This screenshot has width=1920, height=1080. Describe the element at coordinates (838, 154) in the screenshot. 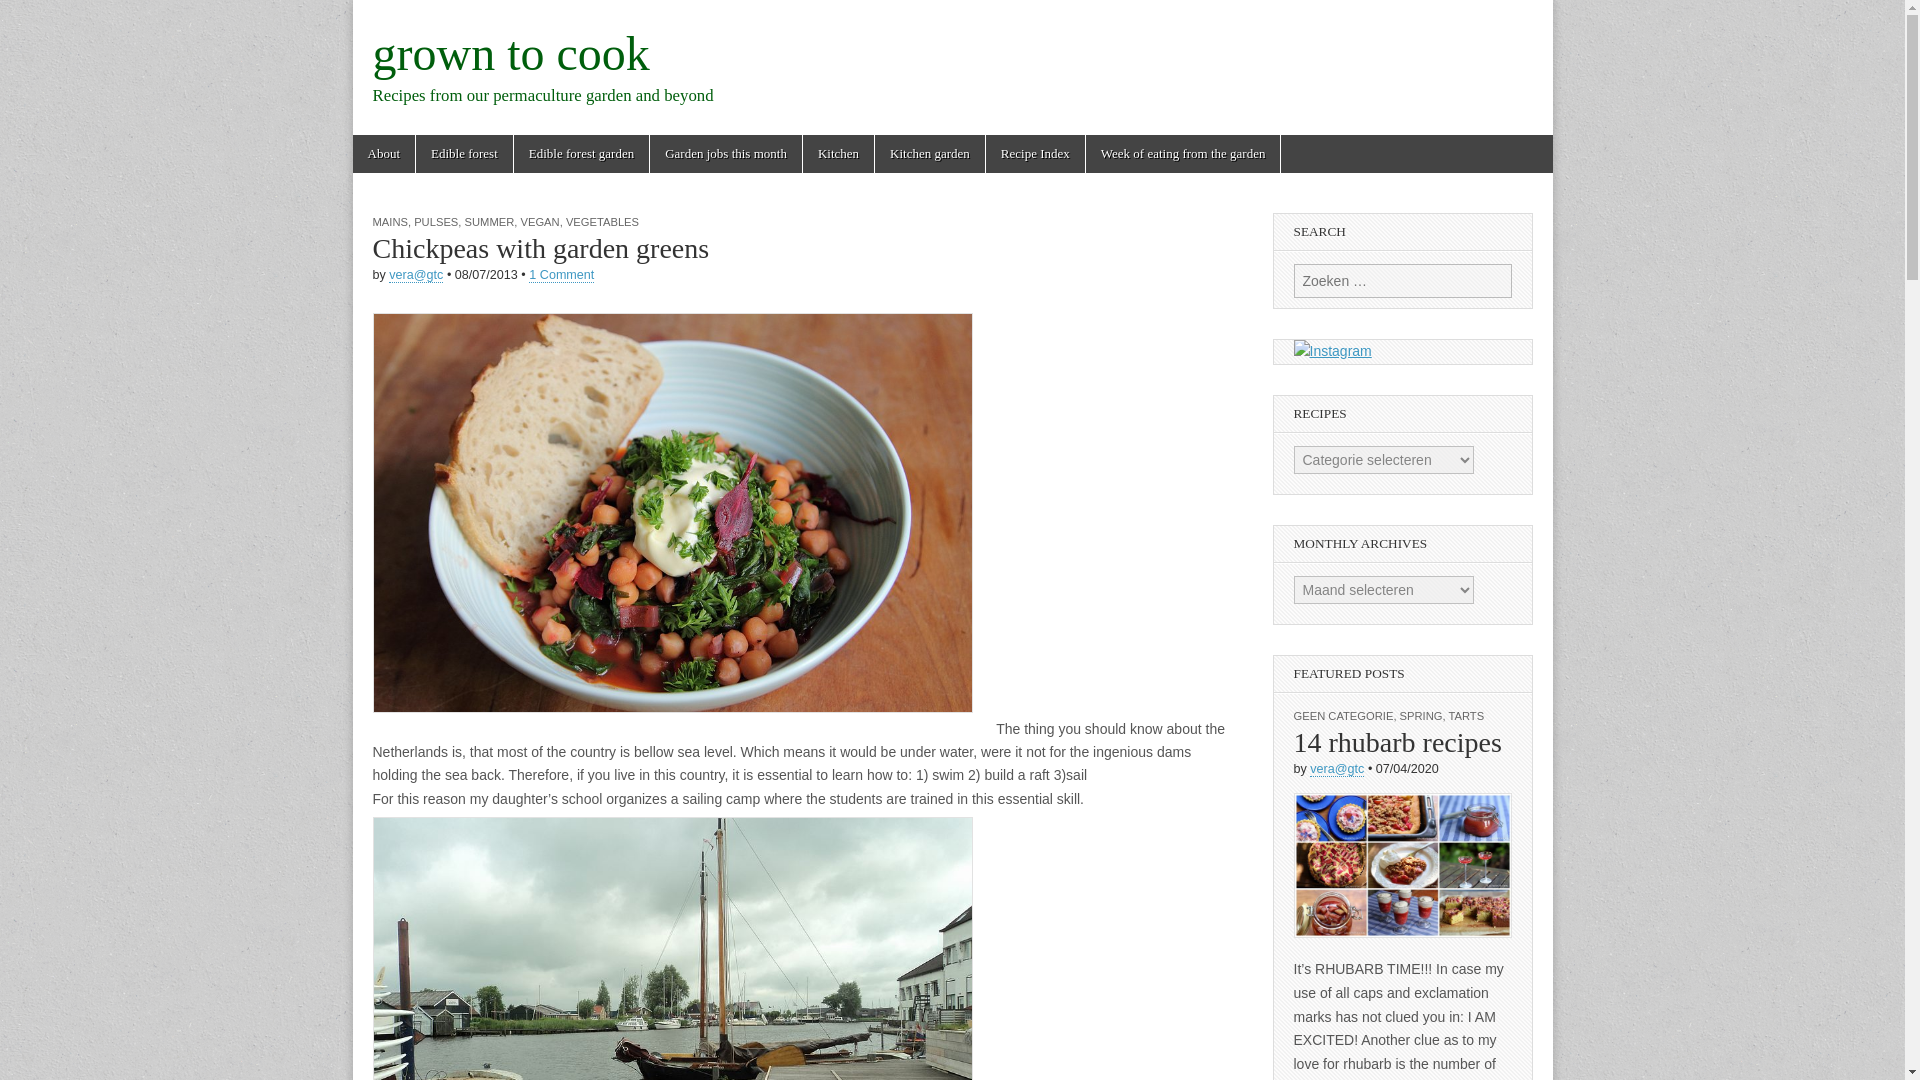

I see `Kitchen` at that location.